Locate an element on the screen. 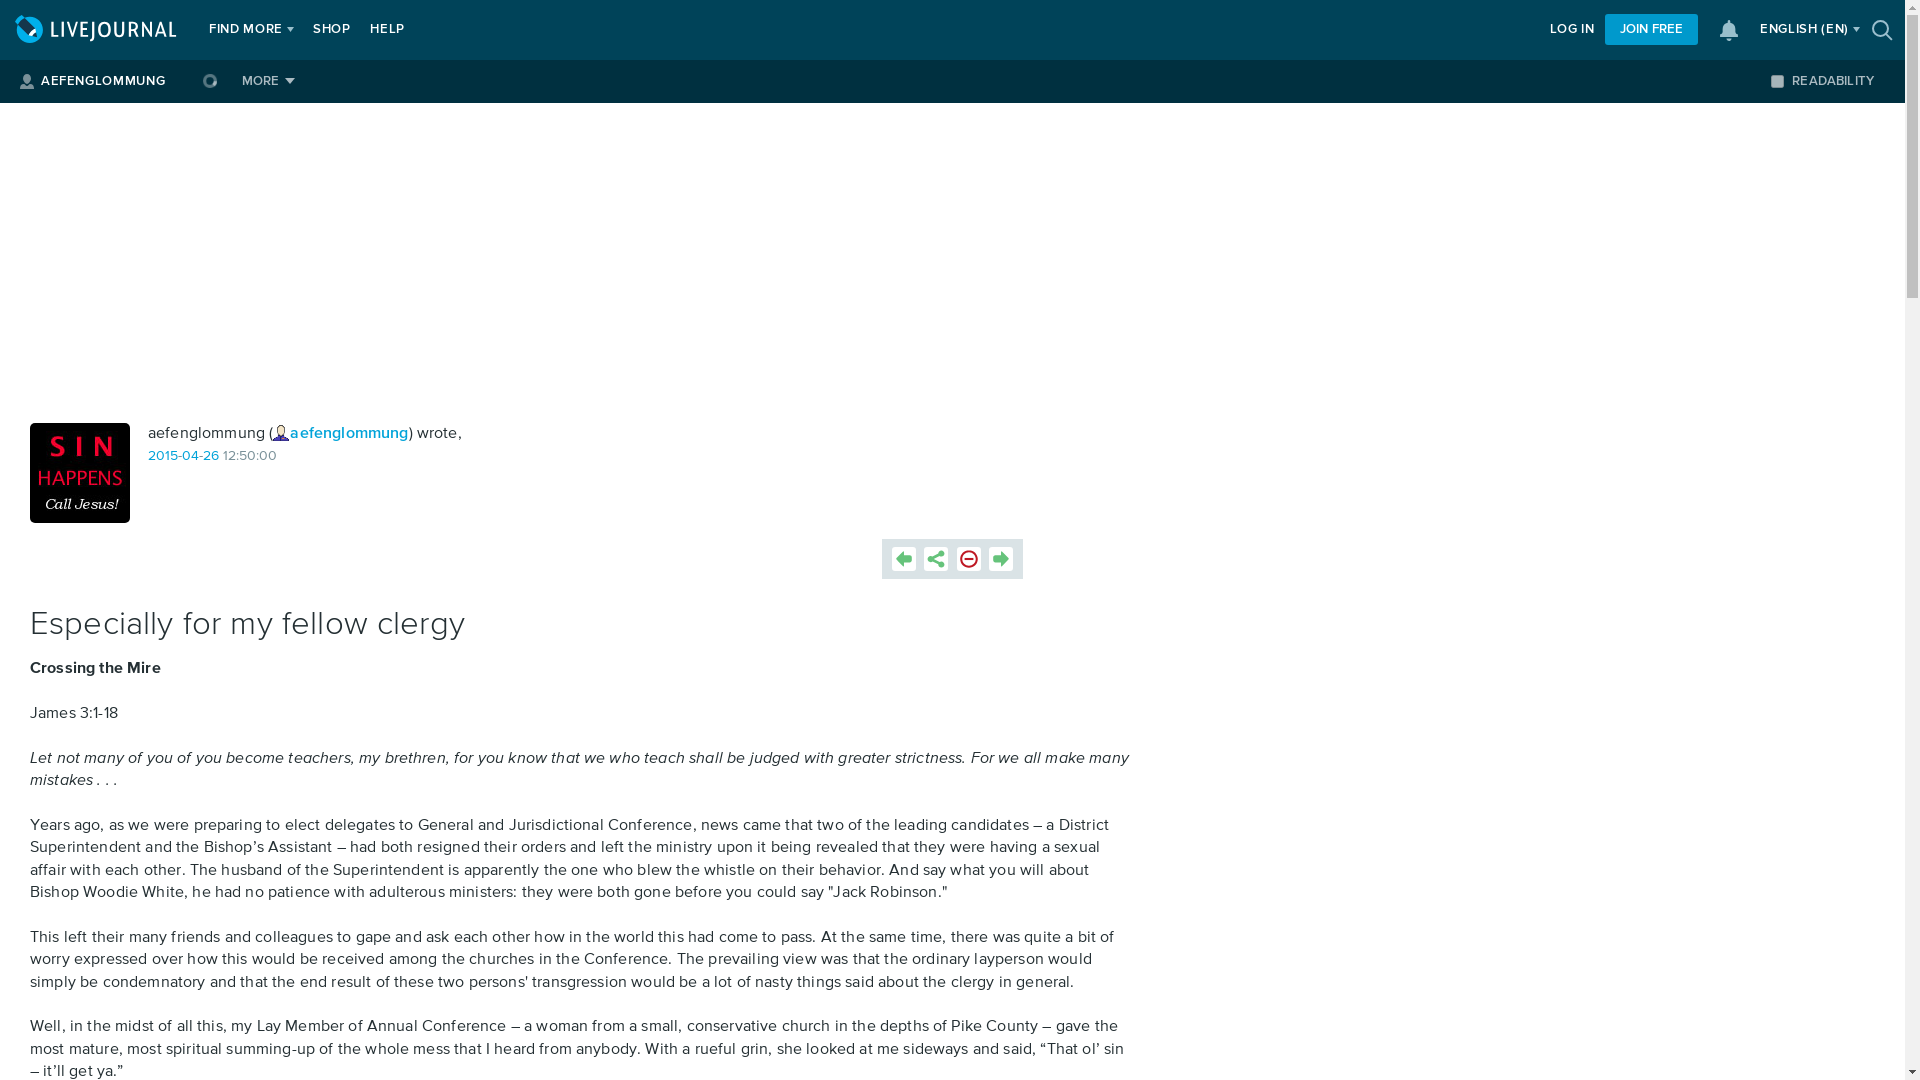  Previous is located at coordinates (904, 558).